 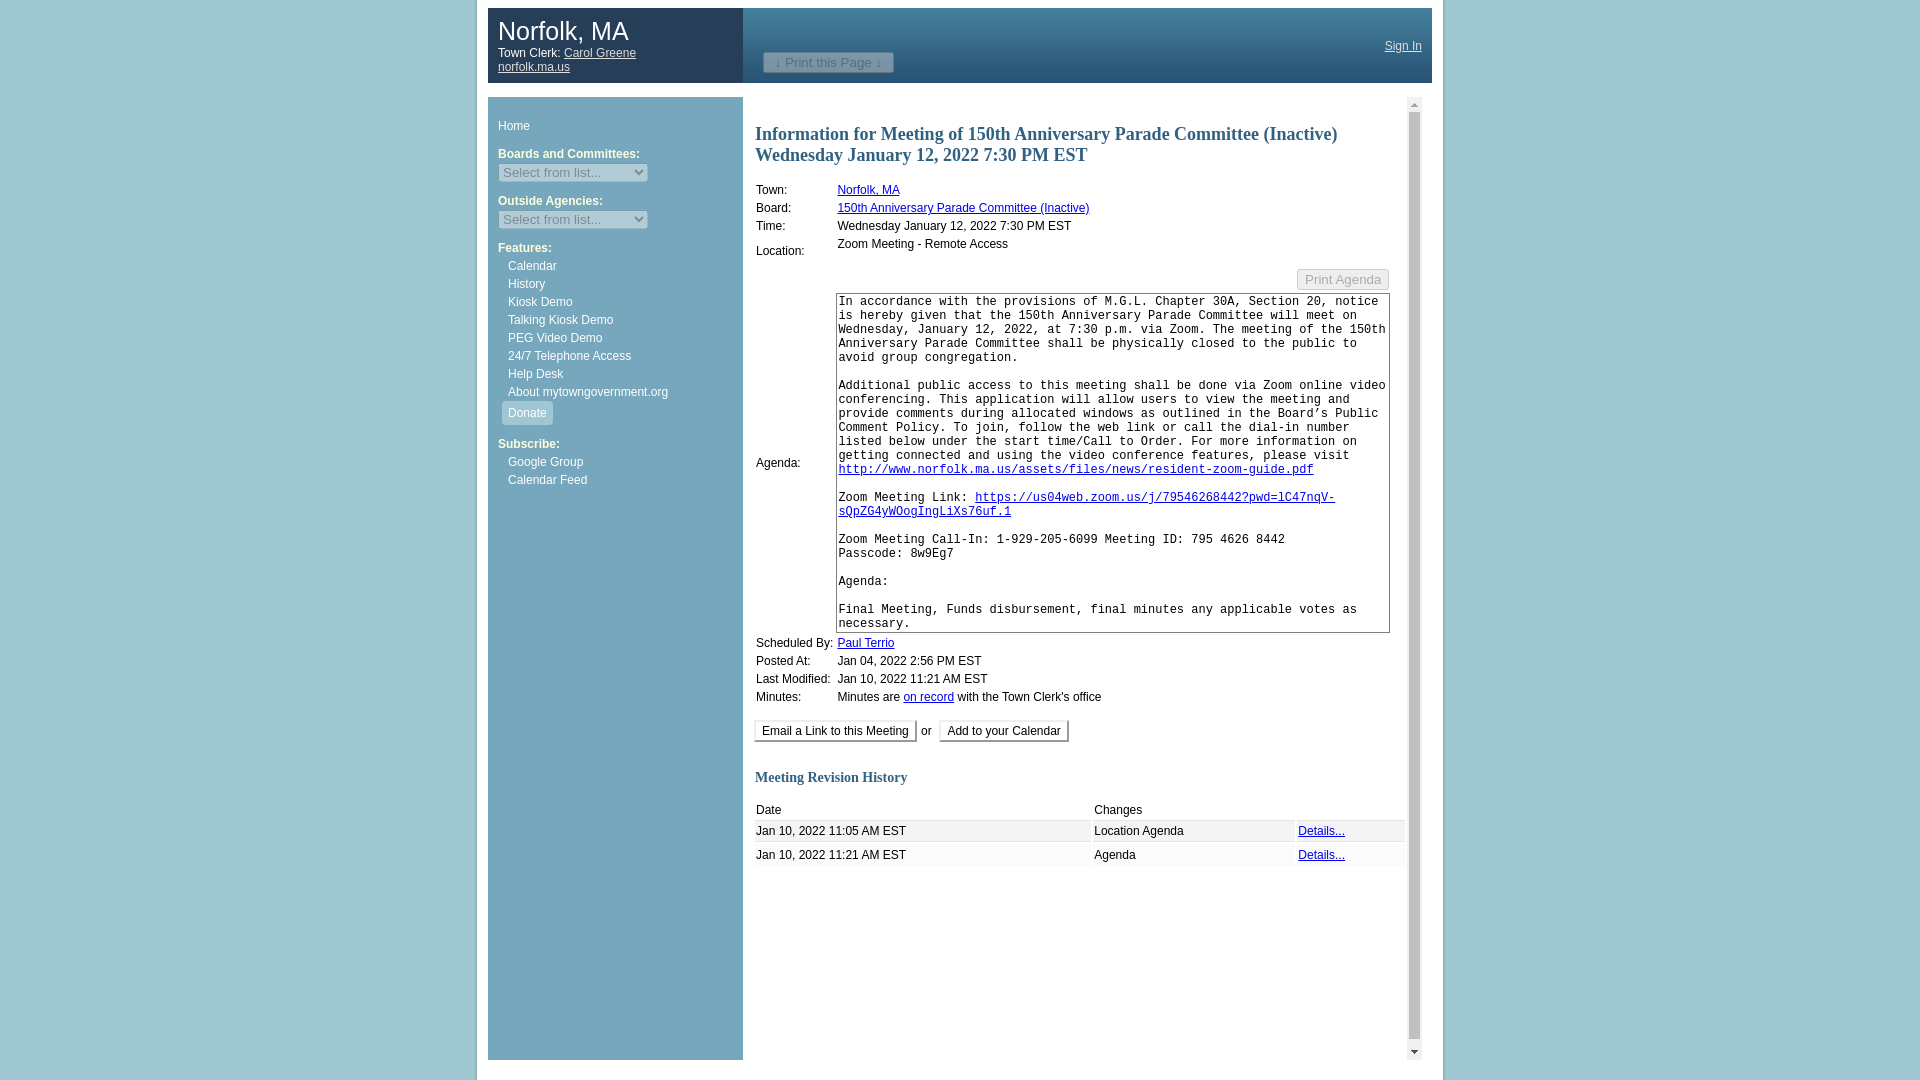 What do you see at coordinates (620, 480) in the screenshot?
I see `Calendar Feed` at bounding box center [620, 480].